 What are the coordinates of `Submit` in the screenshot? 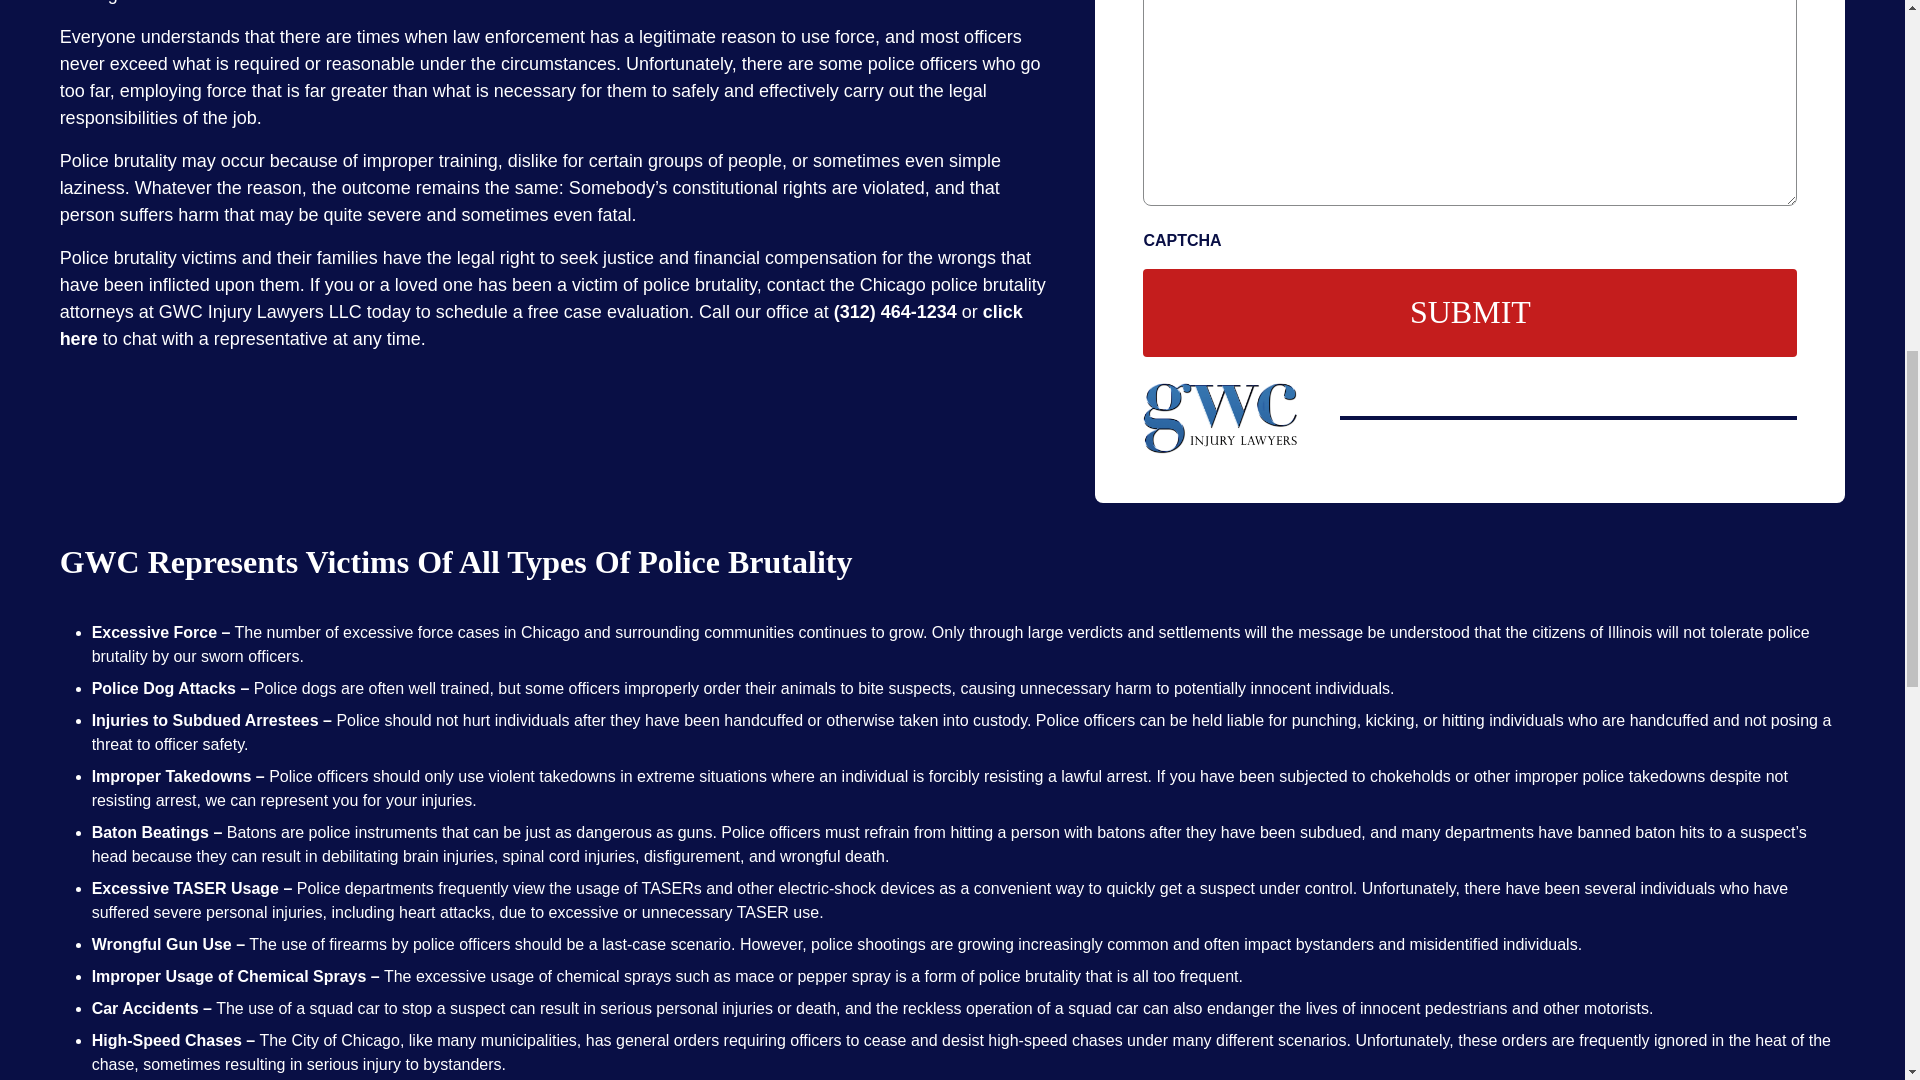 It's located at (1470, 312).